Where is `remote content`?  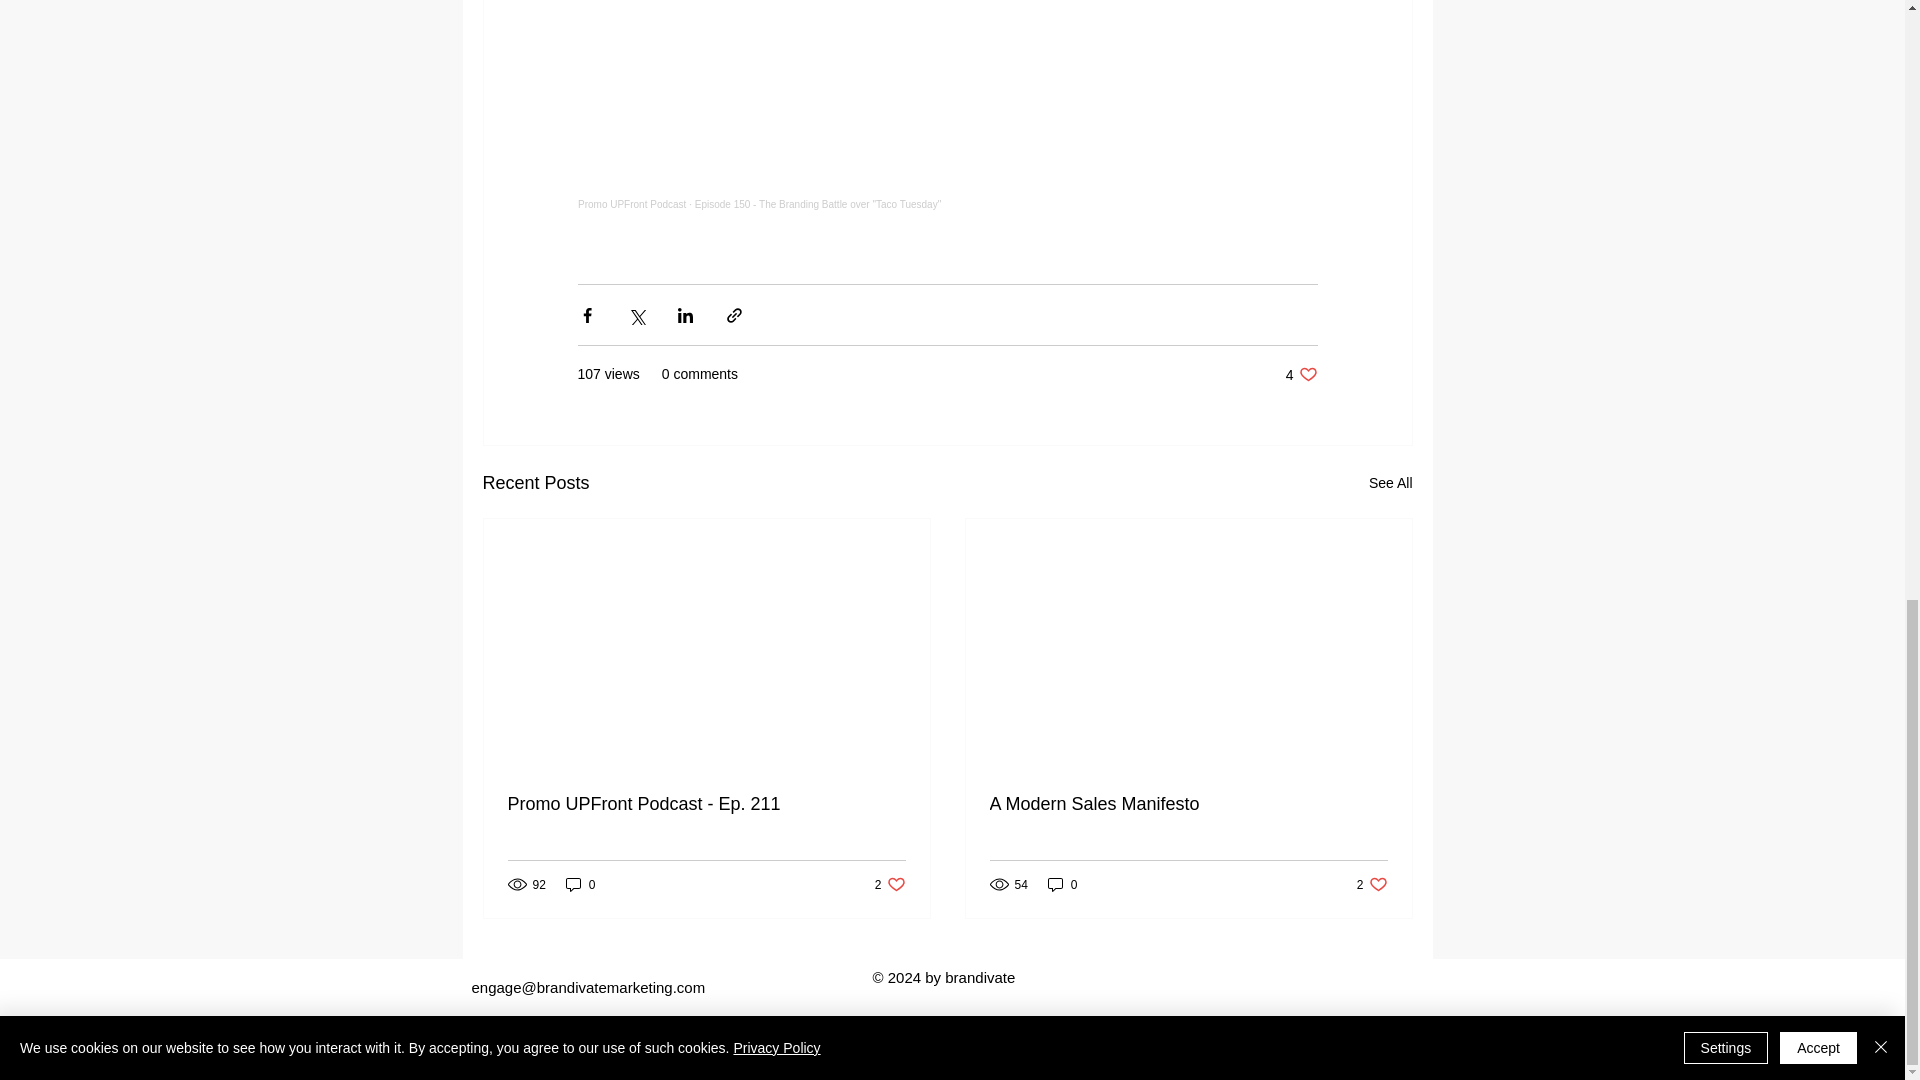 remote content is located at coordinates (1372, 884).